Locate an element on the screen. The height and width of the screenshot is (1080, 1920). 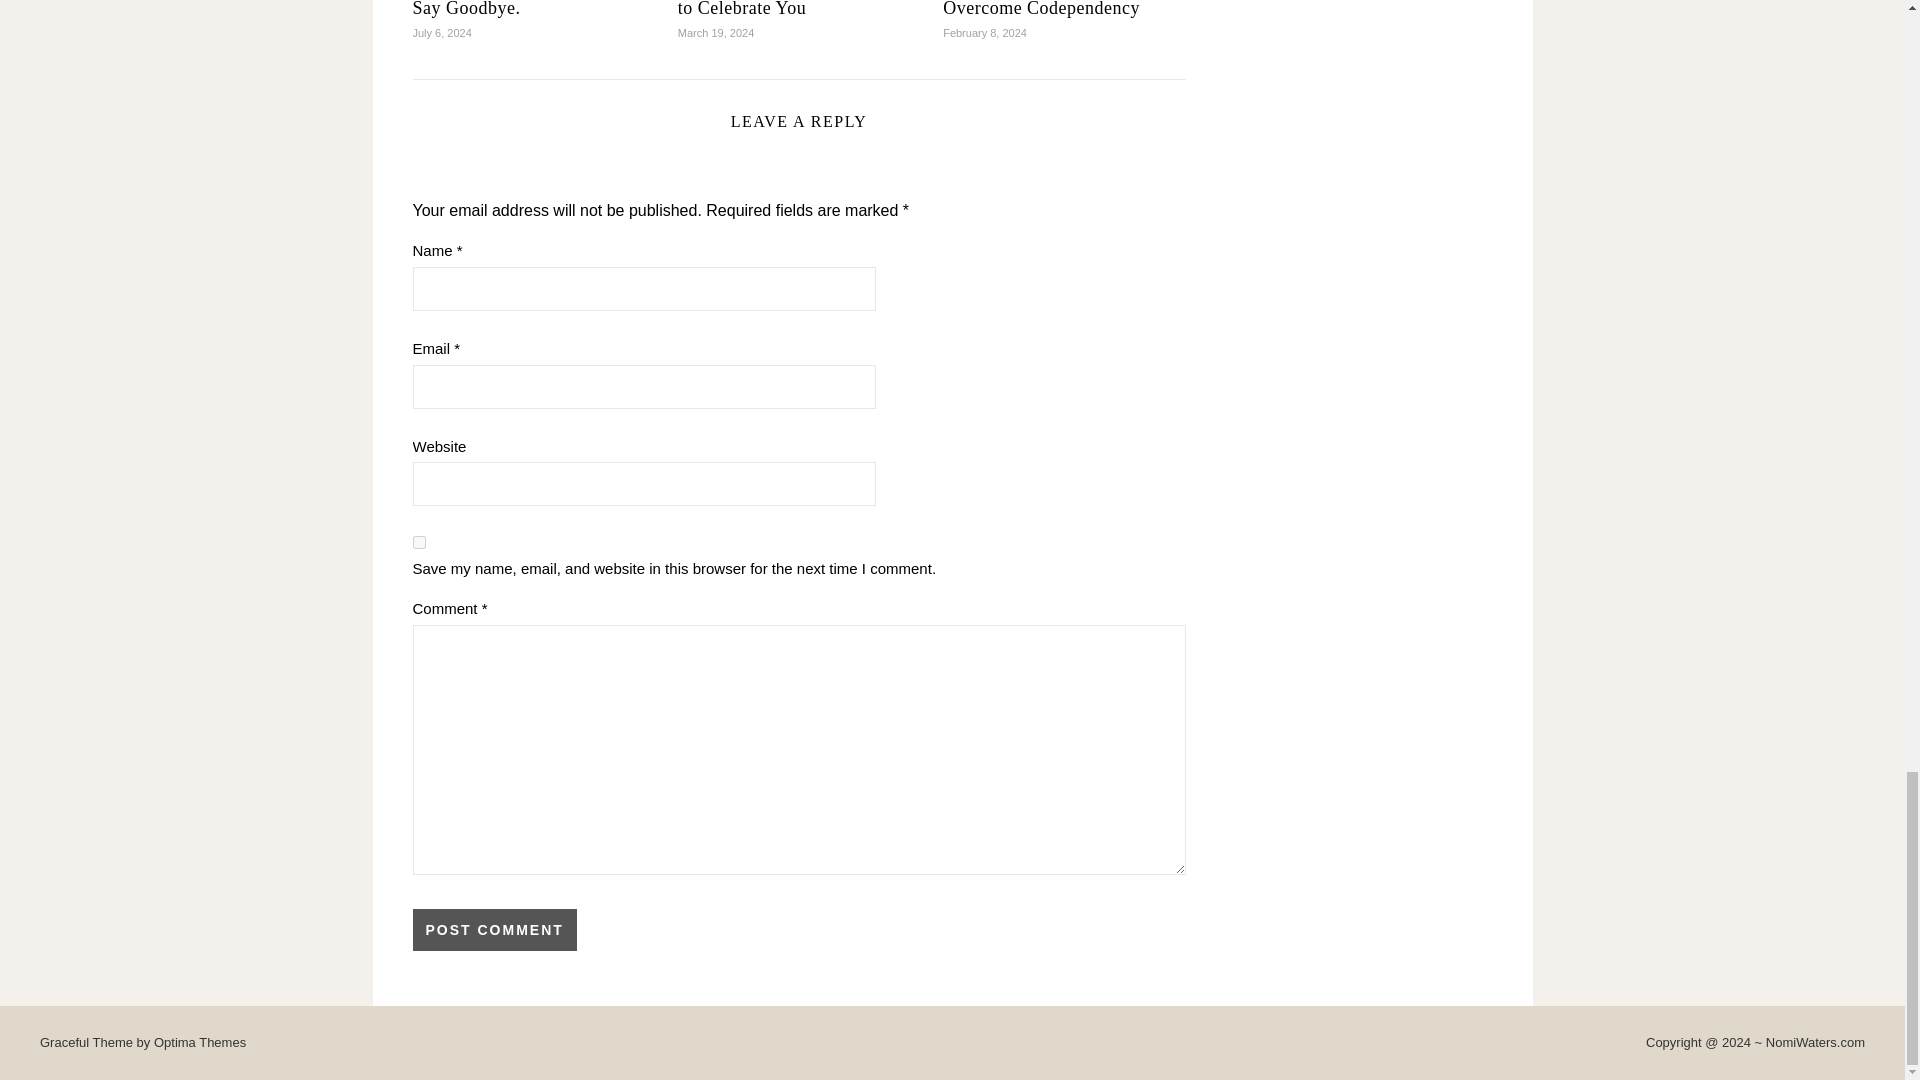
Post Comment is located at coordinates (494, 930).